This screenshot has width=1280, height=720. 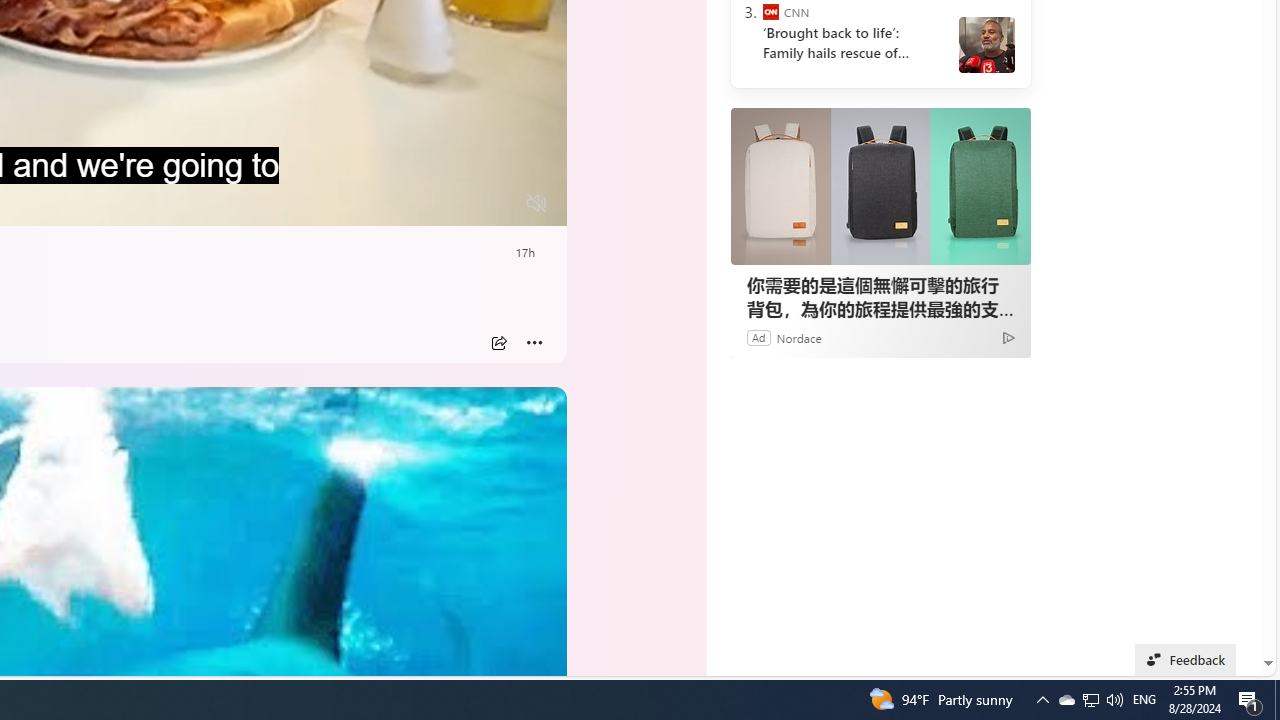 What do you see at coordinates (1186, 660) in the screenshot?
I see `Feedback` at bounding box center [1186, 660].